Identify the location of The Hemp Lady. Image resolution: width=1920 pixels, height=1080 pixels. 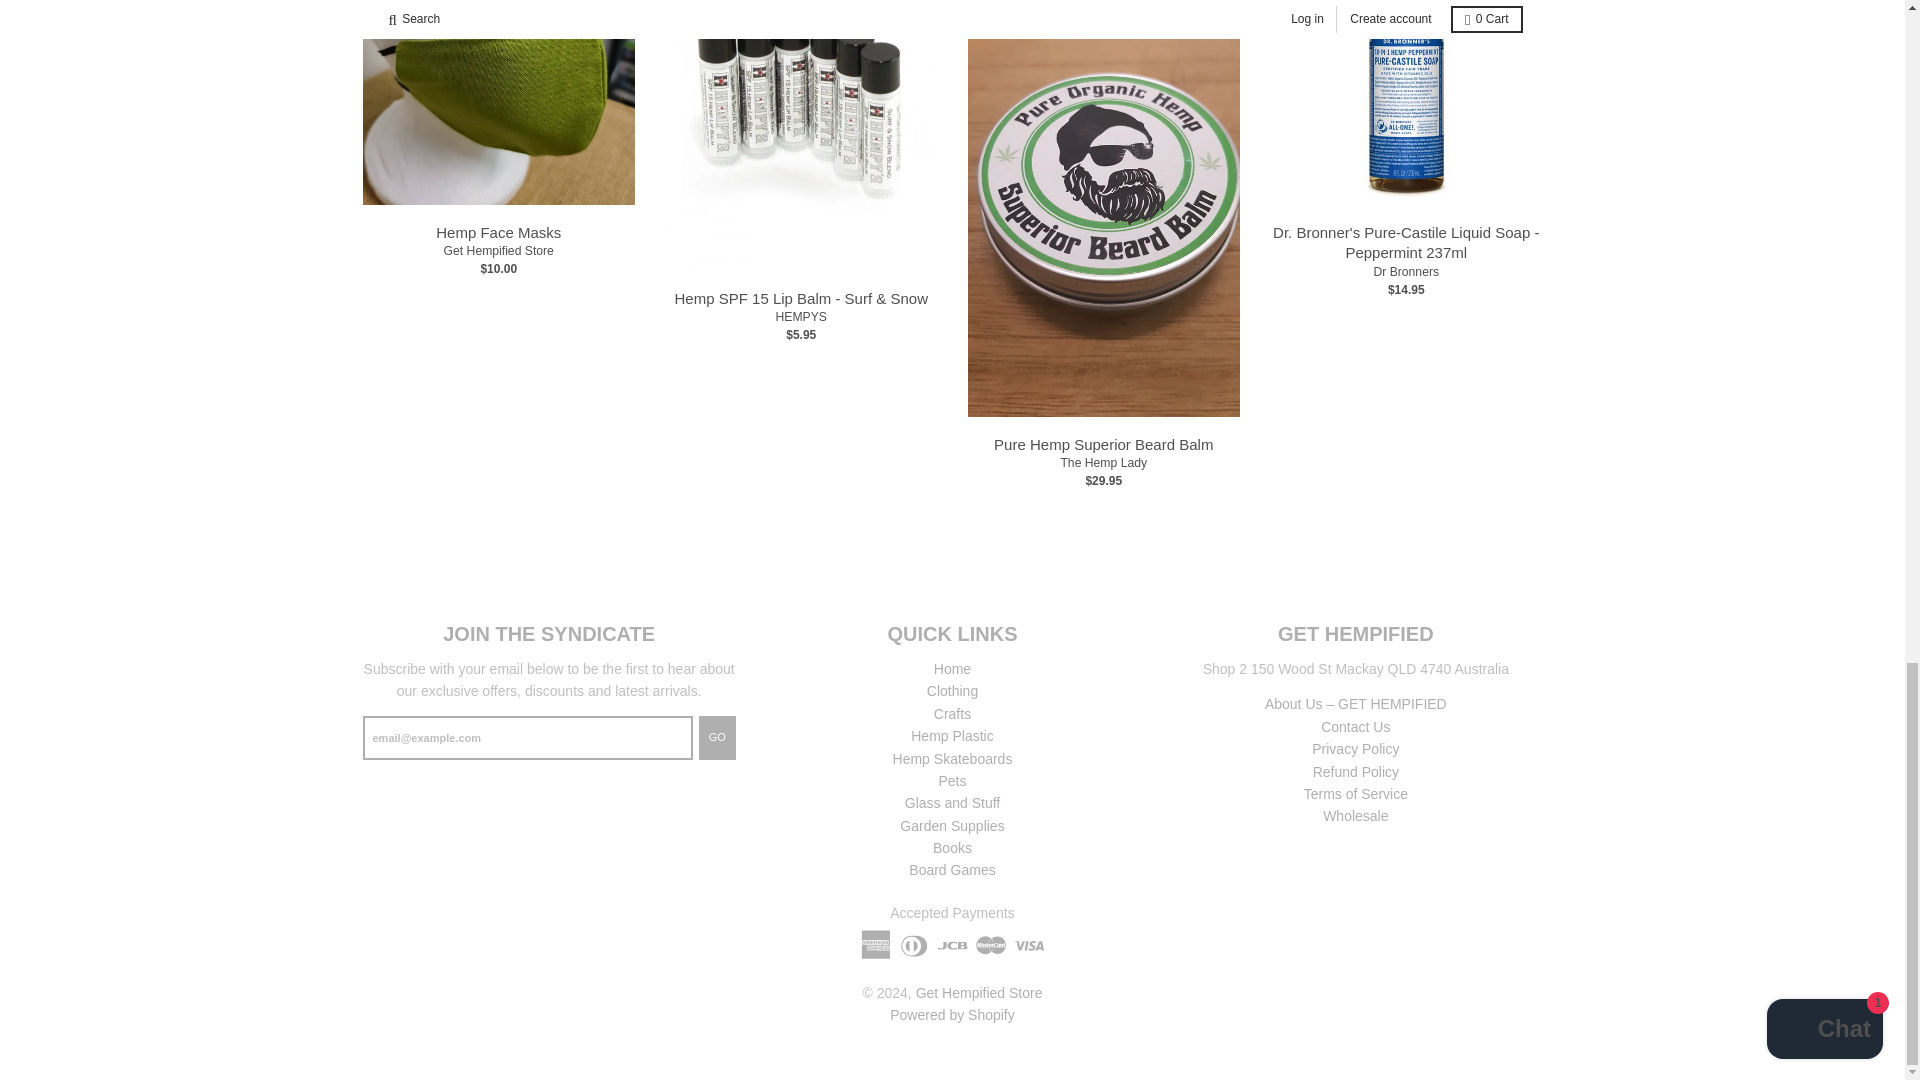
(1102, 462).